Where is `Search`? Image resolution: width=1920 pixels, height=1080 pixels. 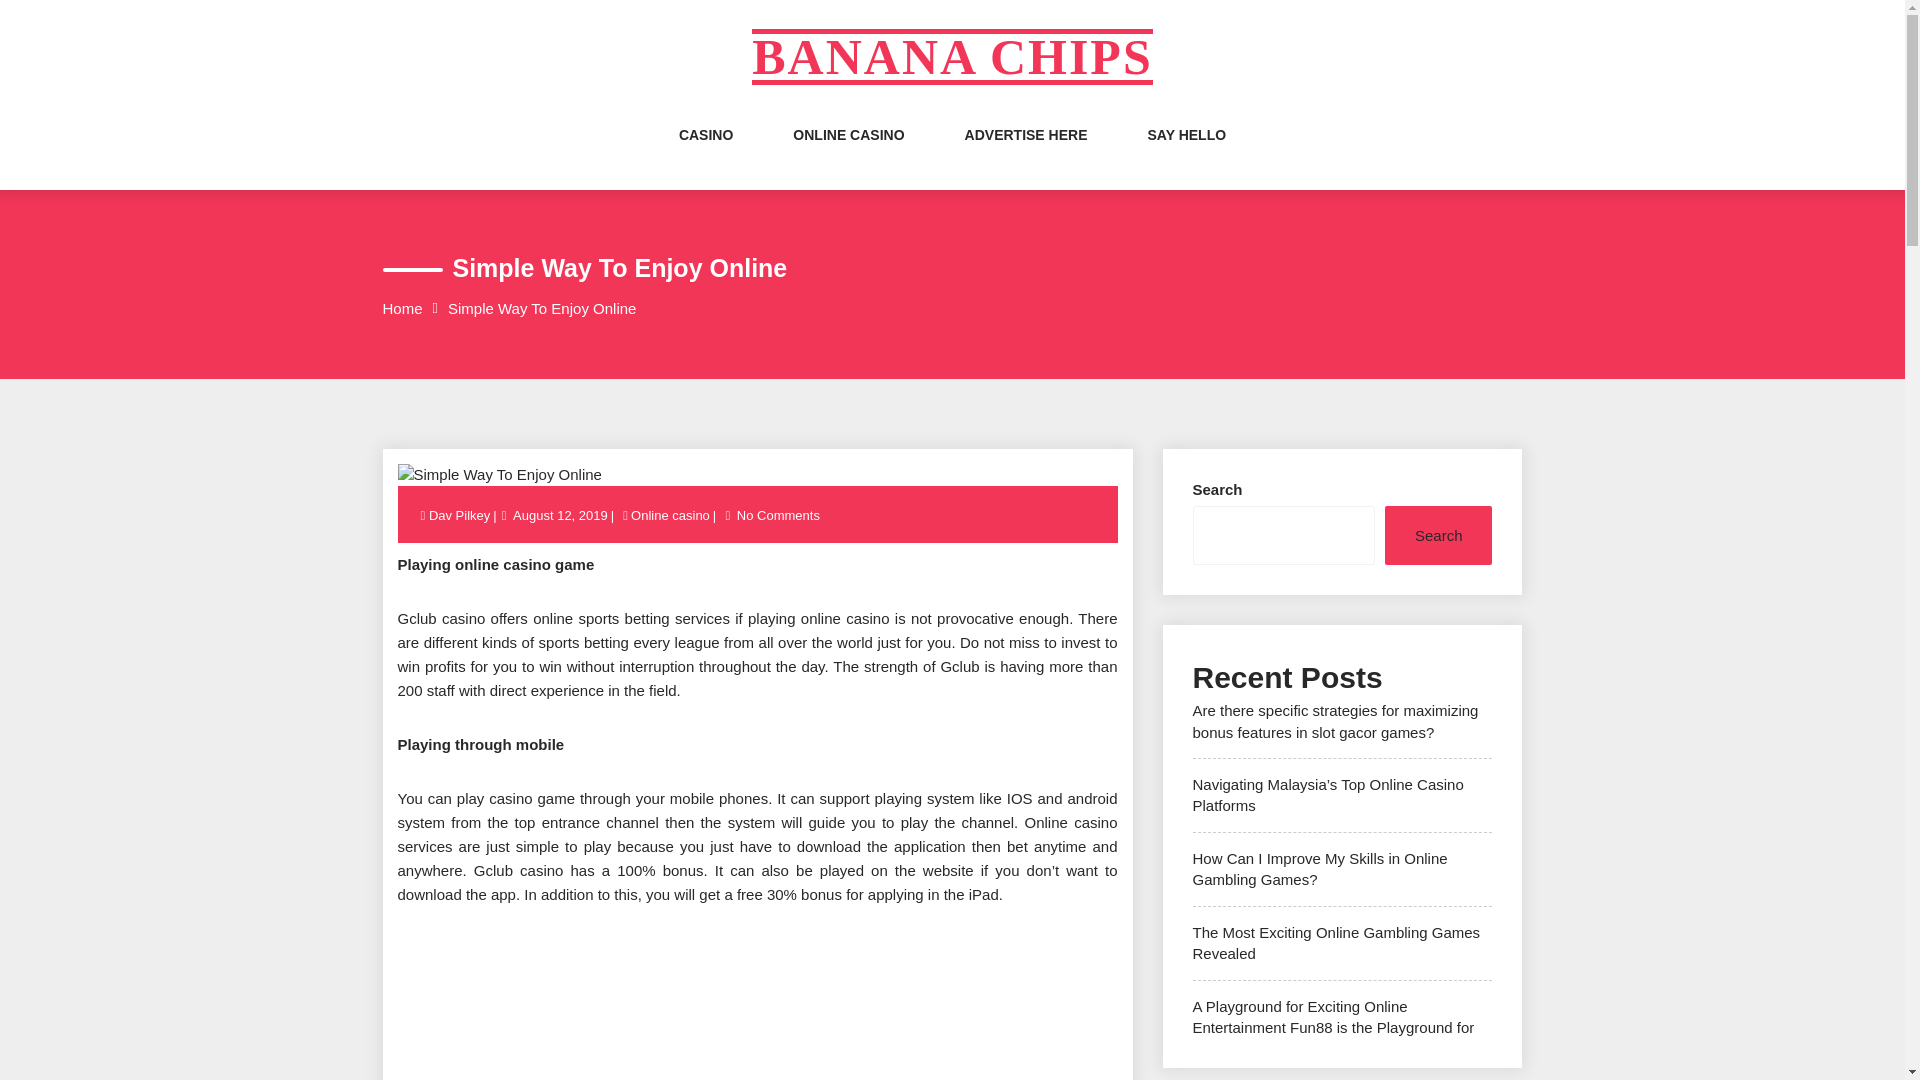 Search is located at coordinates (1438, 535).